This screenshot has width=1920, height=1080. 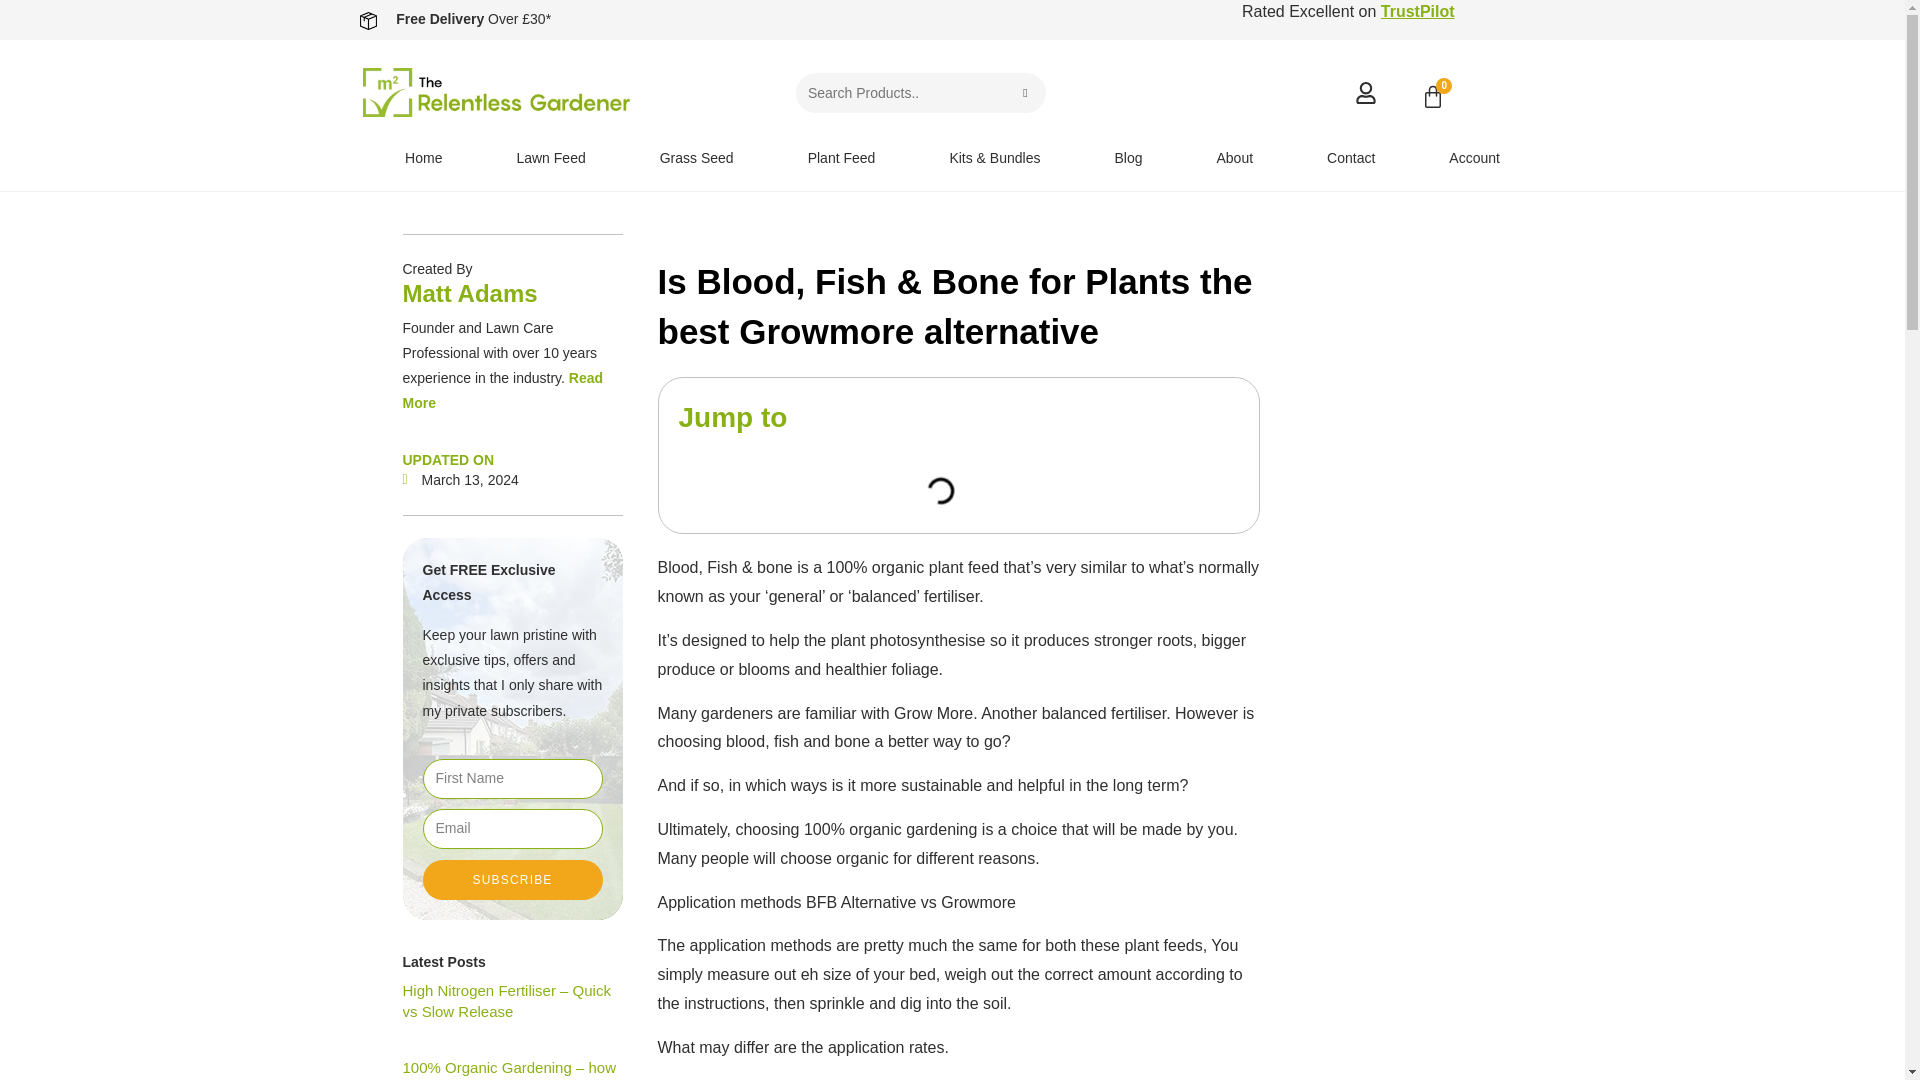 I want to click on 0, so click(x=1432, y=99).